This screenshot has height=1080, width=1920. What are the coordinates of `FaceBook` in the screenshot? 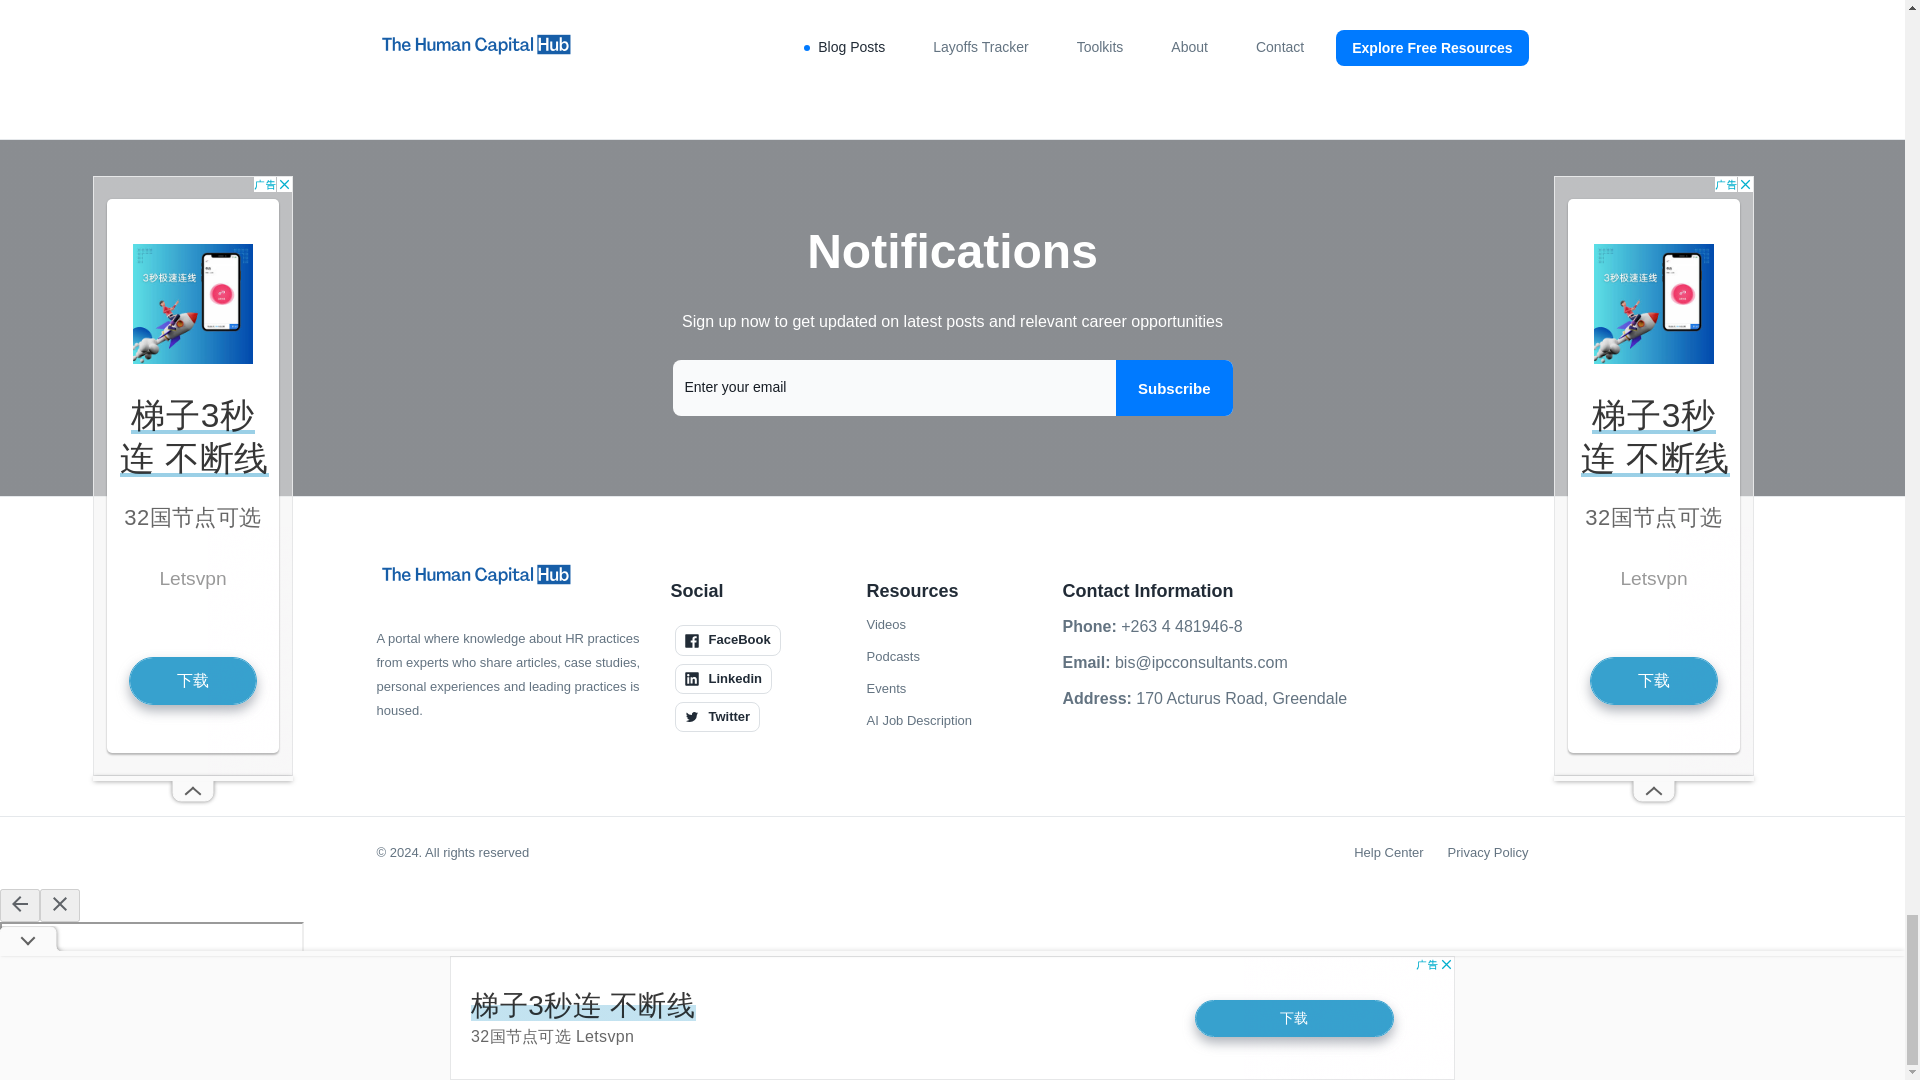 It's located at (726, 640).